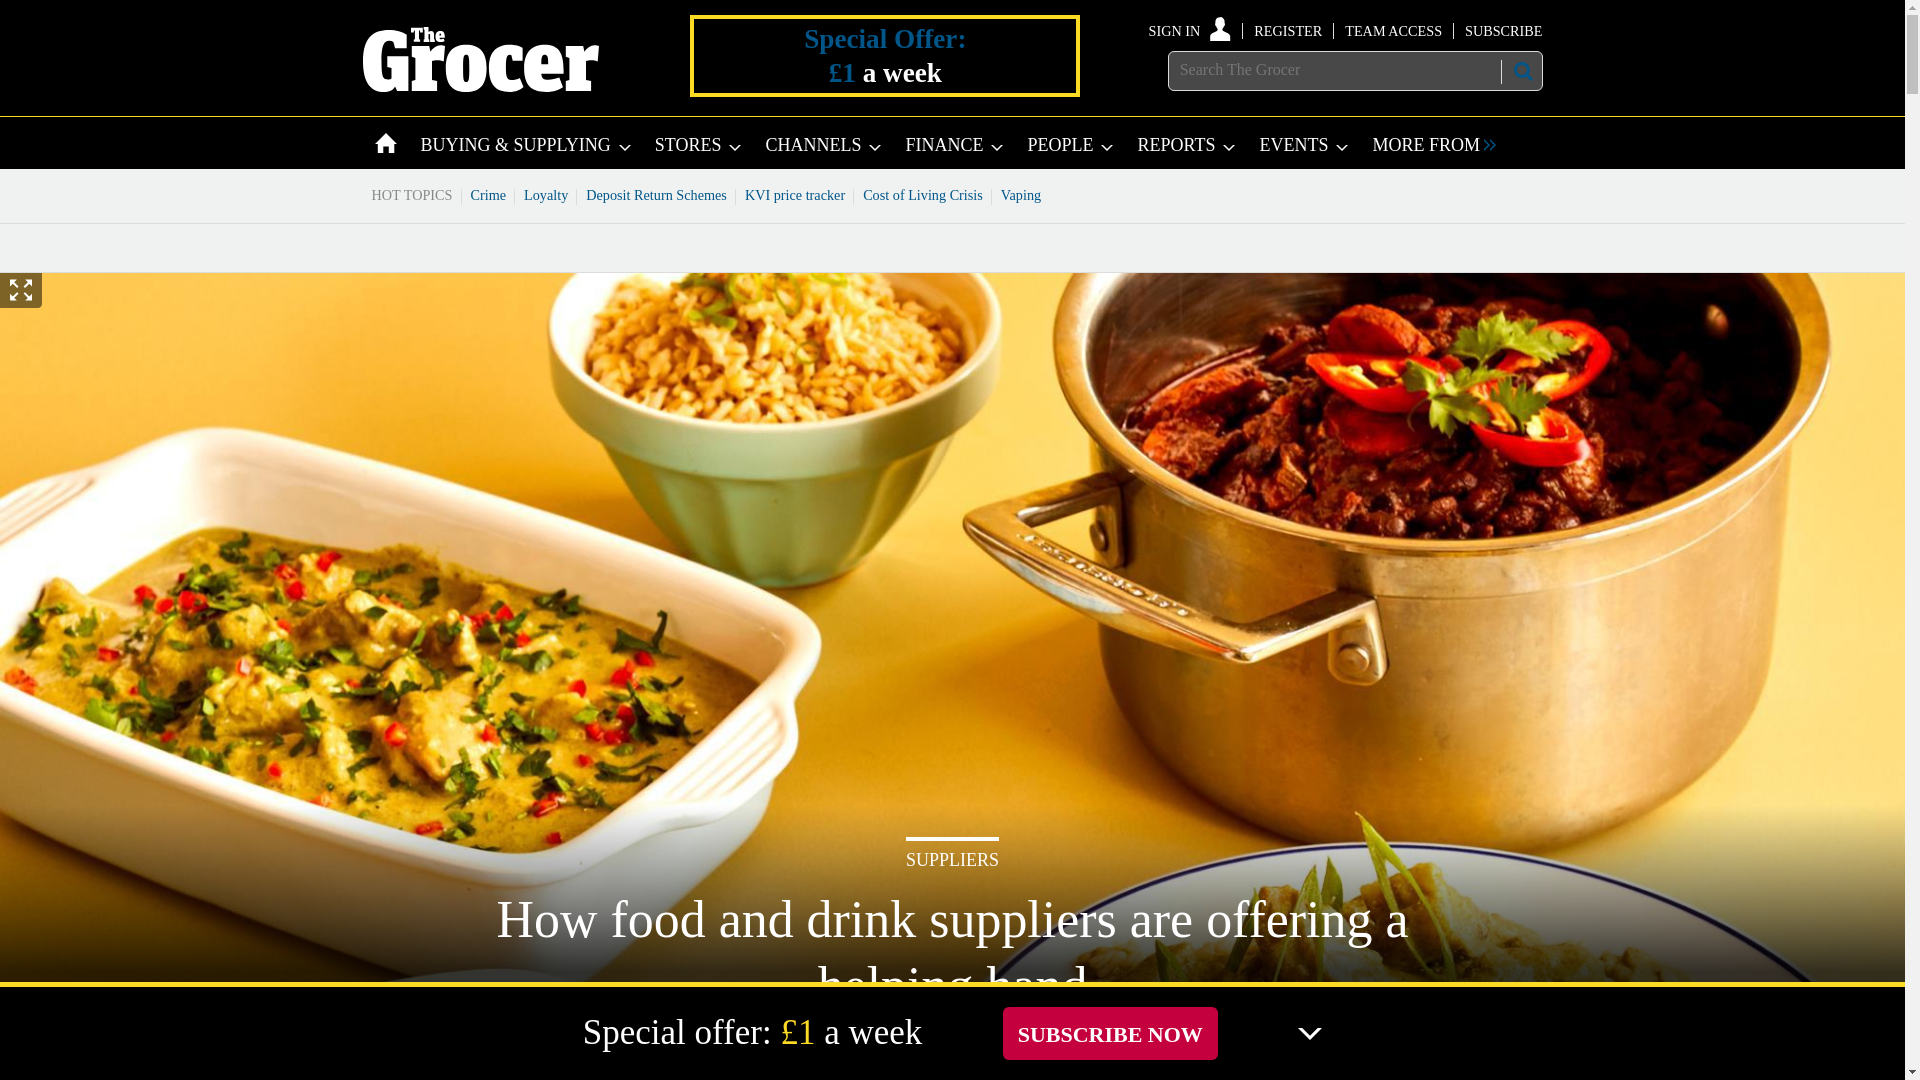  I want to click on Site name, so click(480, 86).